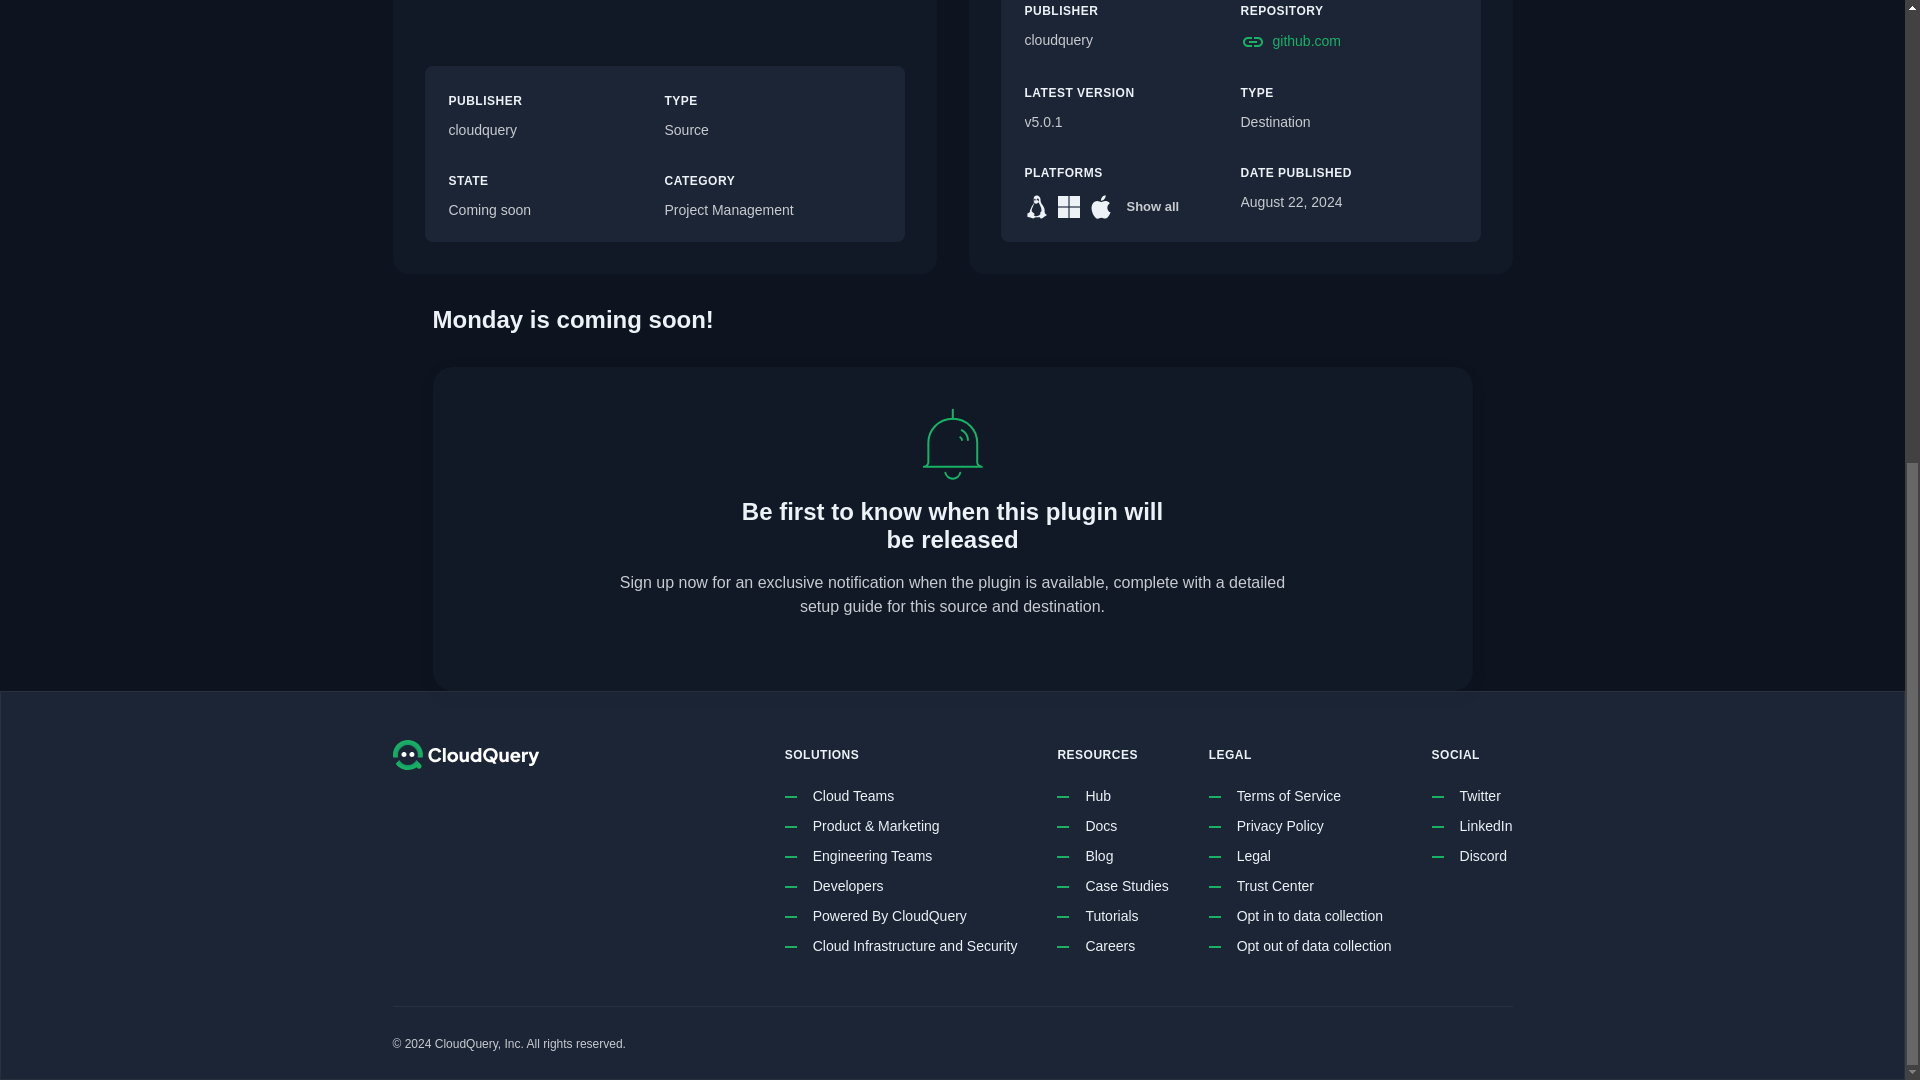  I want to click on Reject, so click(1381, 312).